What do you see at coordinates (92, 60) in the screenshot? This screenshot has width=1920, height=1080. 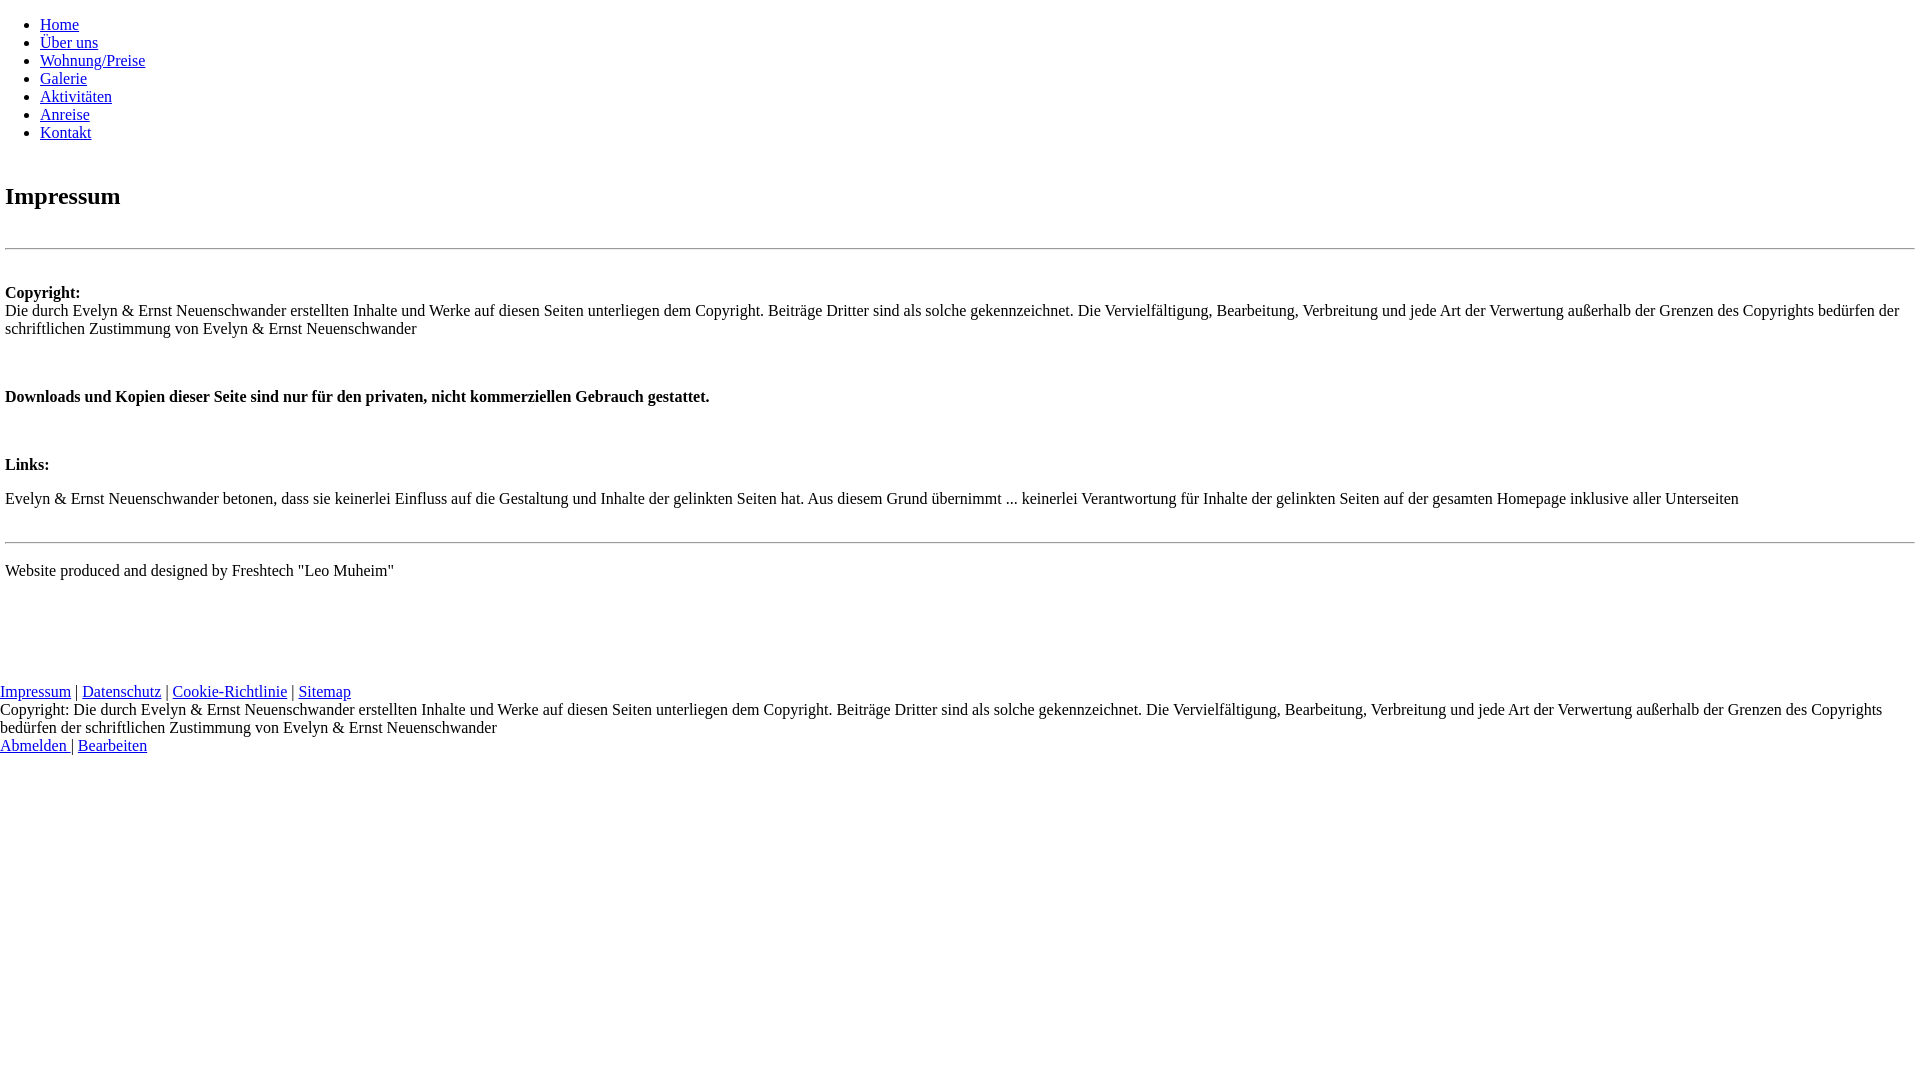 I see `Wohnung/Preise` at bounding box center [92, 60].